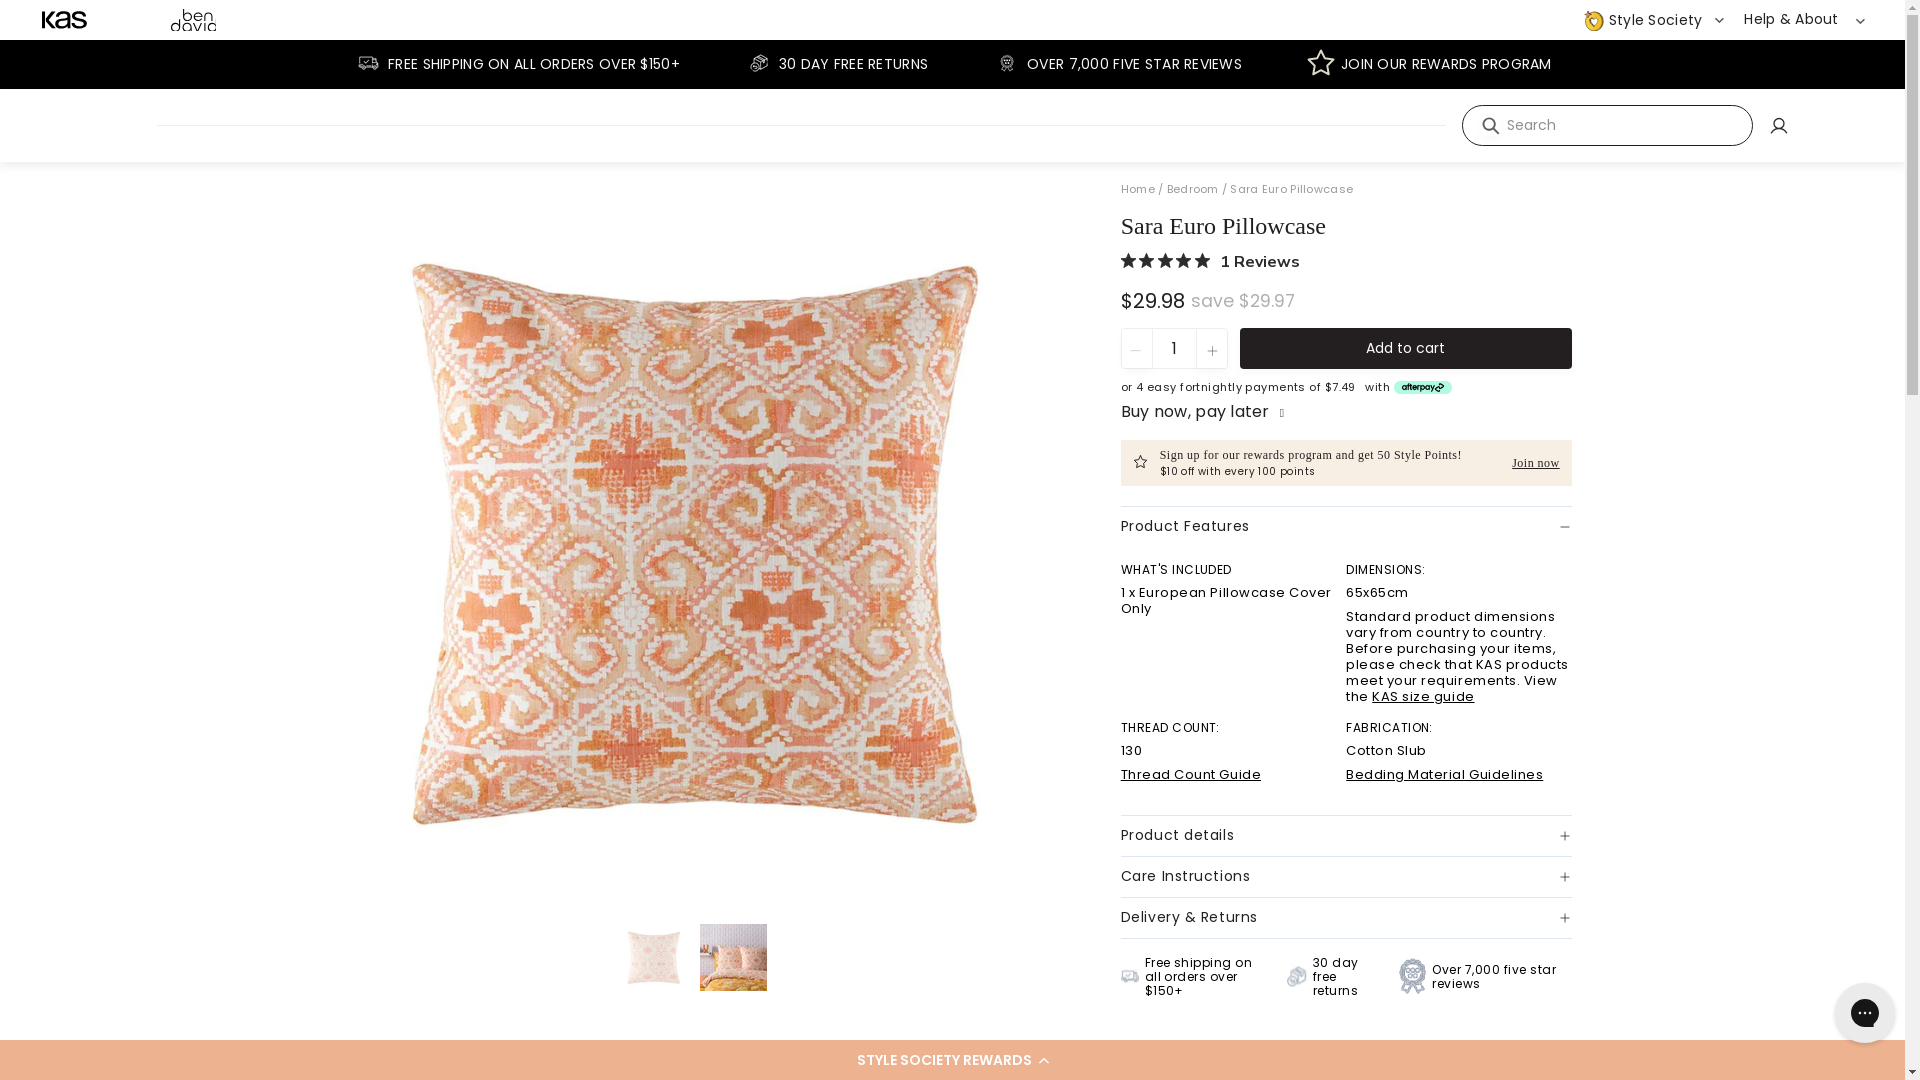  What do you see at coordinates (1193, 189) in the screenshot?
I see `Bedroom` at bounding box center [1193, 189].